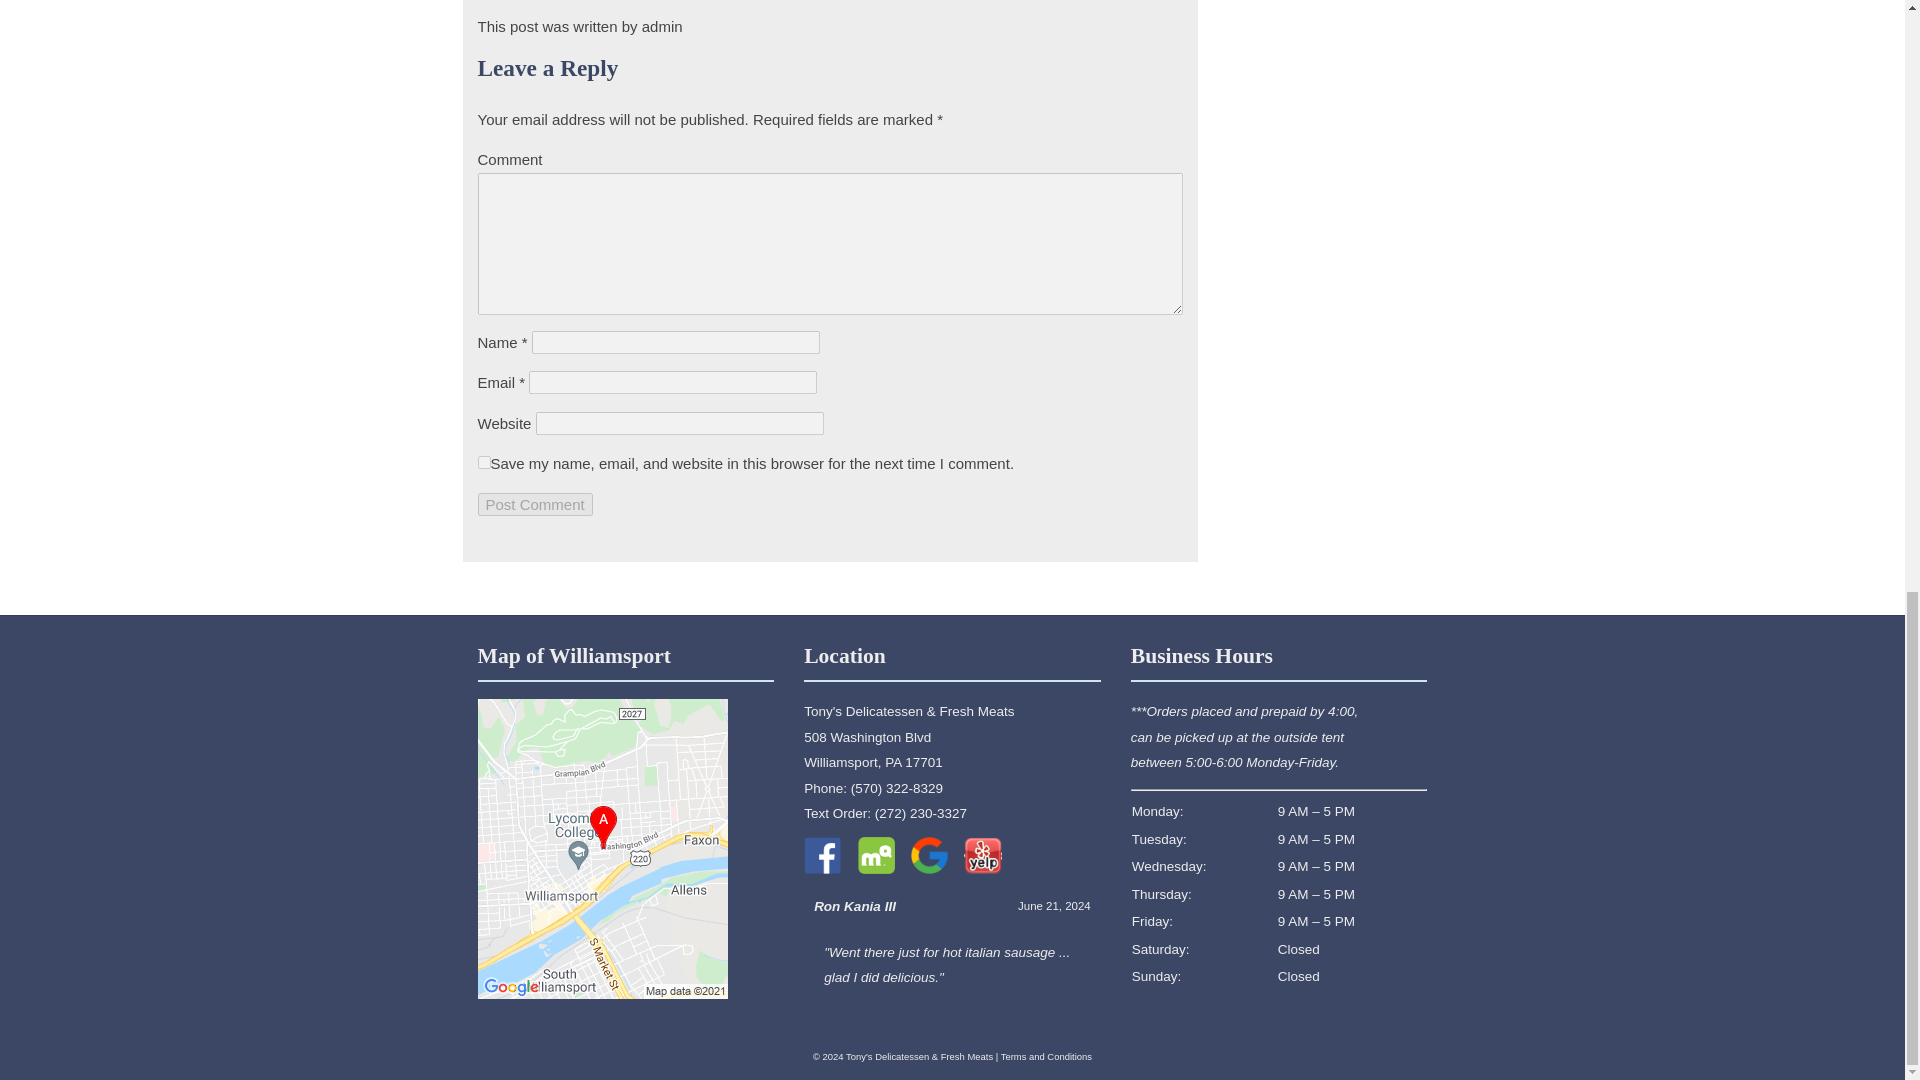 The height and width of the screenshot is (1080, 1920). I want to click on Post Comment, so click(536, 504).